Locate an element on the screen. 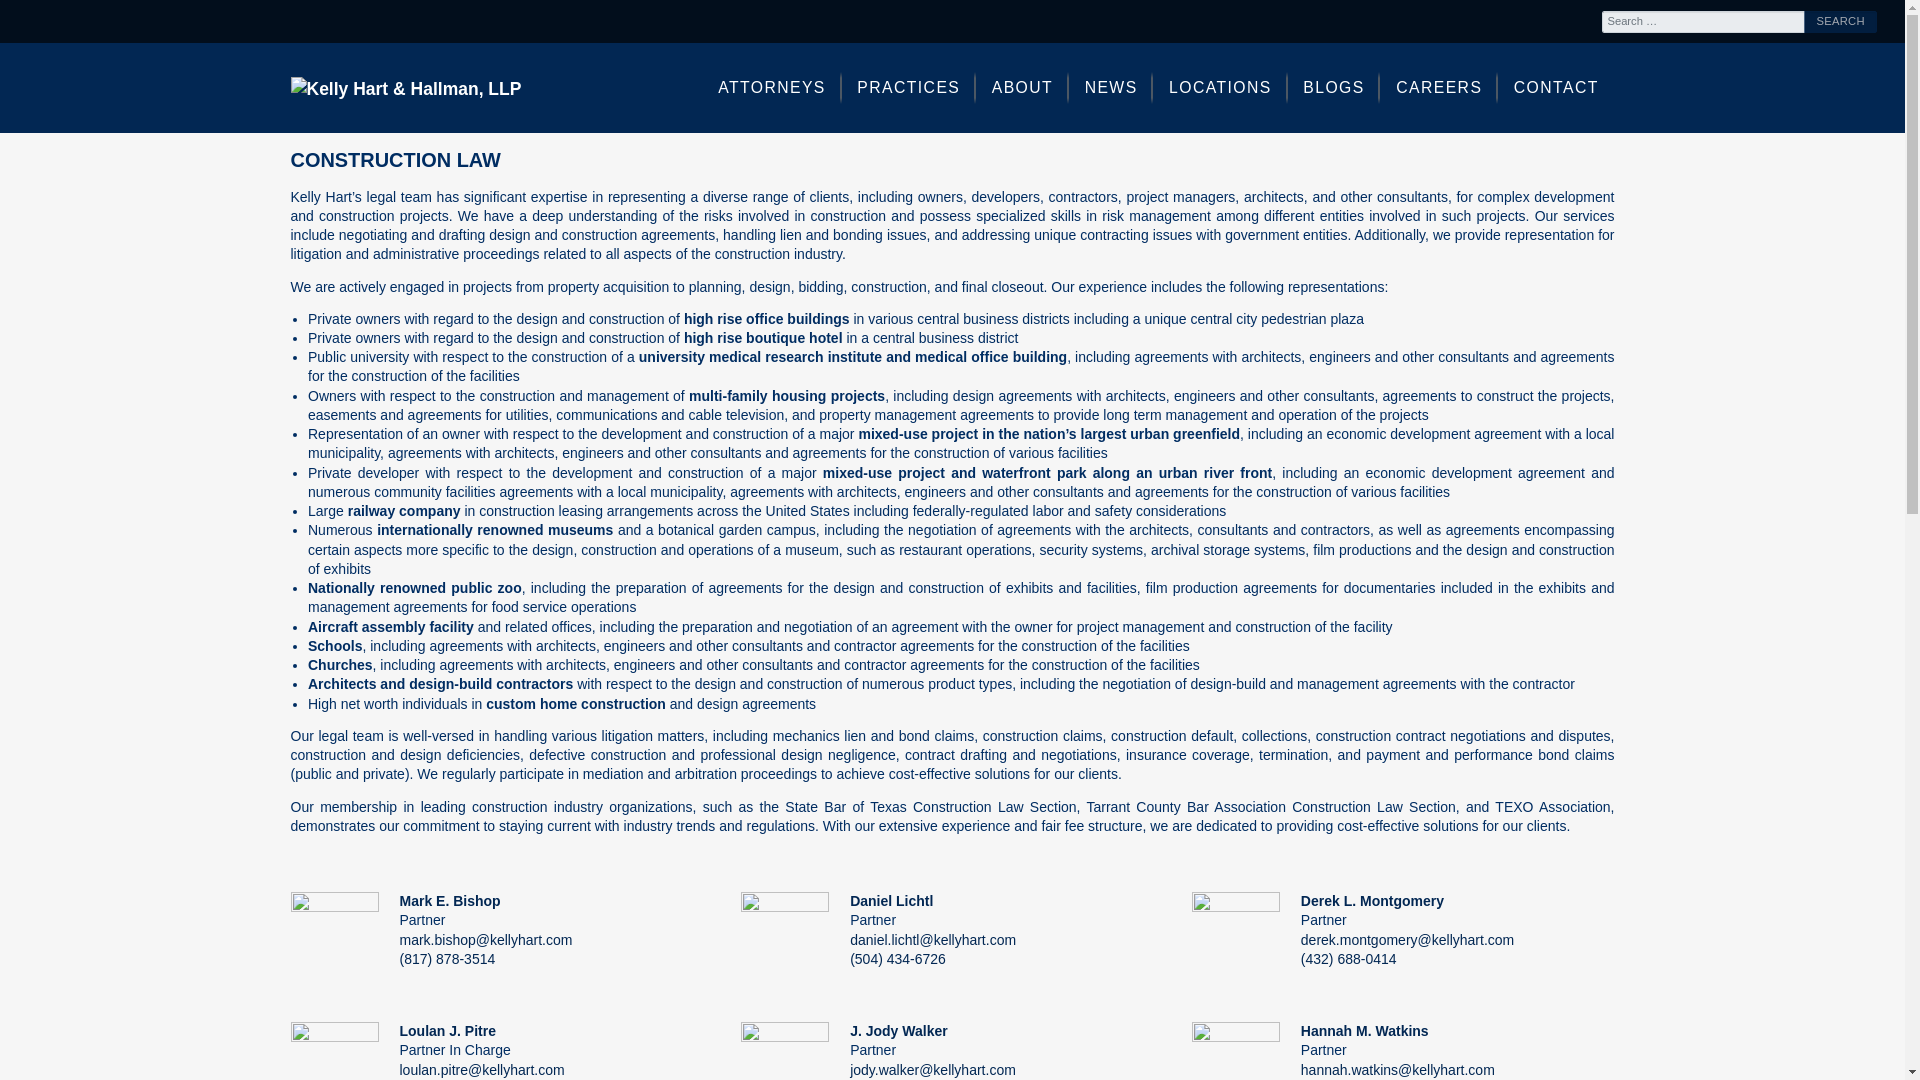 This screenshot has height=1080, width=1920. BLOGS is located at coordinates (1334, 88).